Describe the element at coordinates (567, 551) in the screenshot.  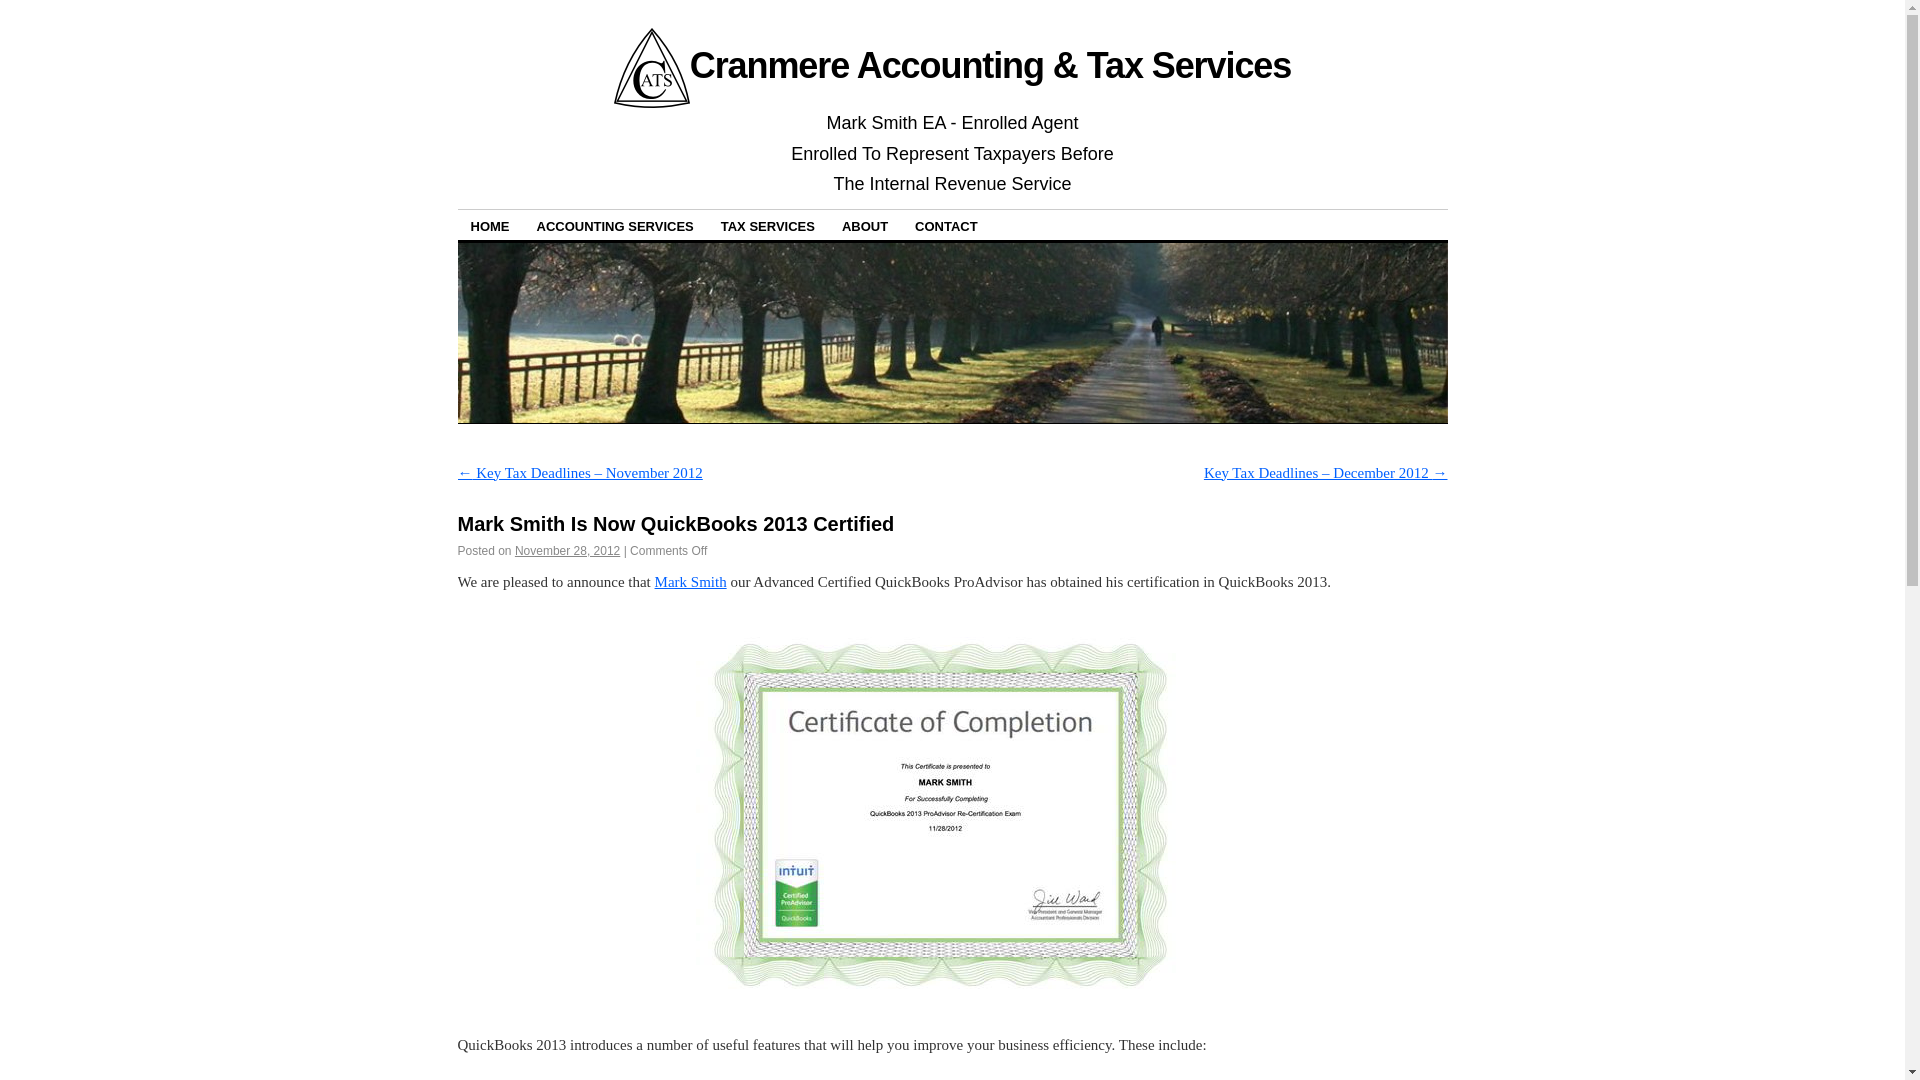
I see `11:37 AM` at that location.